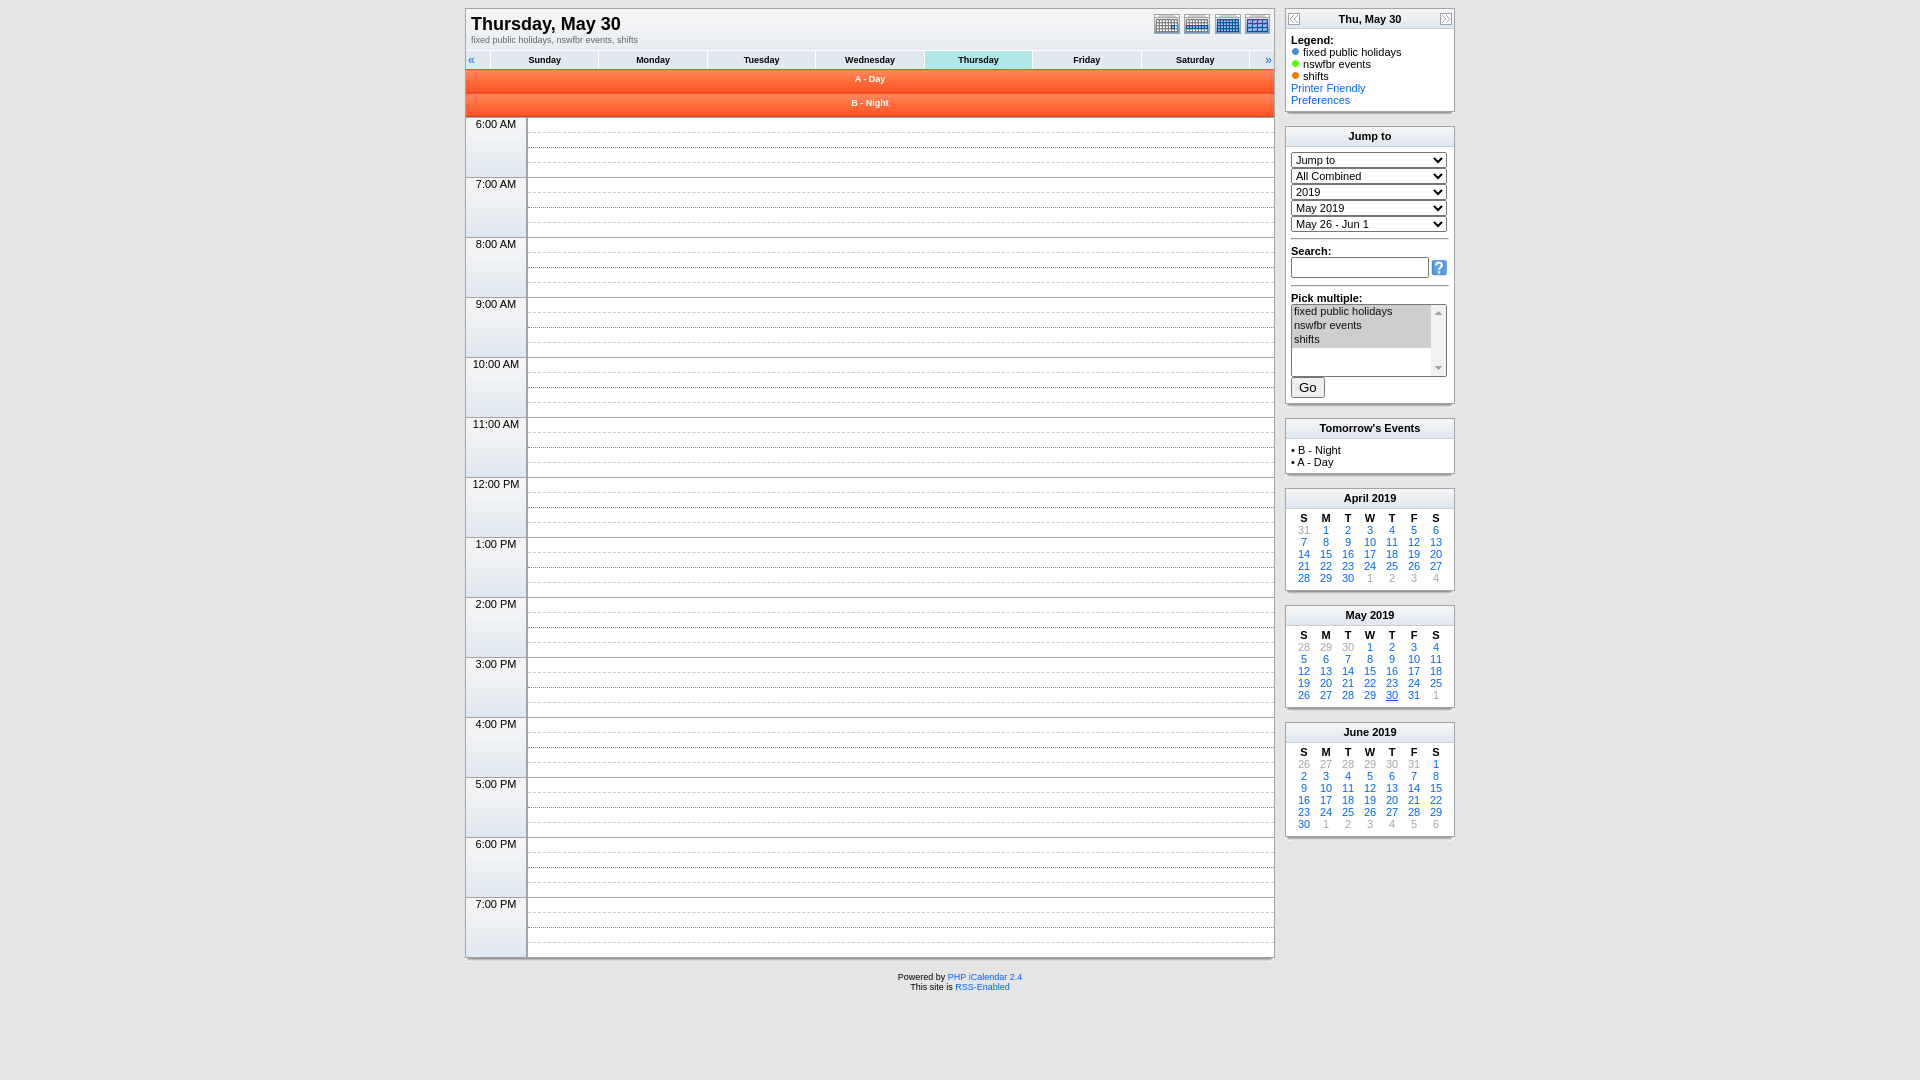 The height and width of the screenshot is (1080, 1920). I want to click on 17, so click(1326, 800).